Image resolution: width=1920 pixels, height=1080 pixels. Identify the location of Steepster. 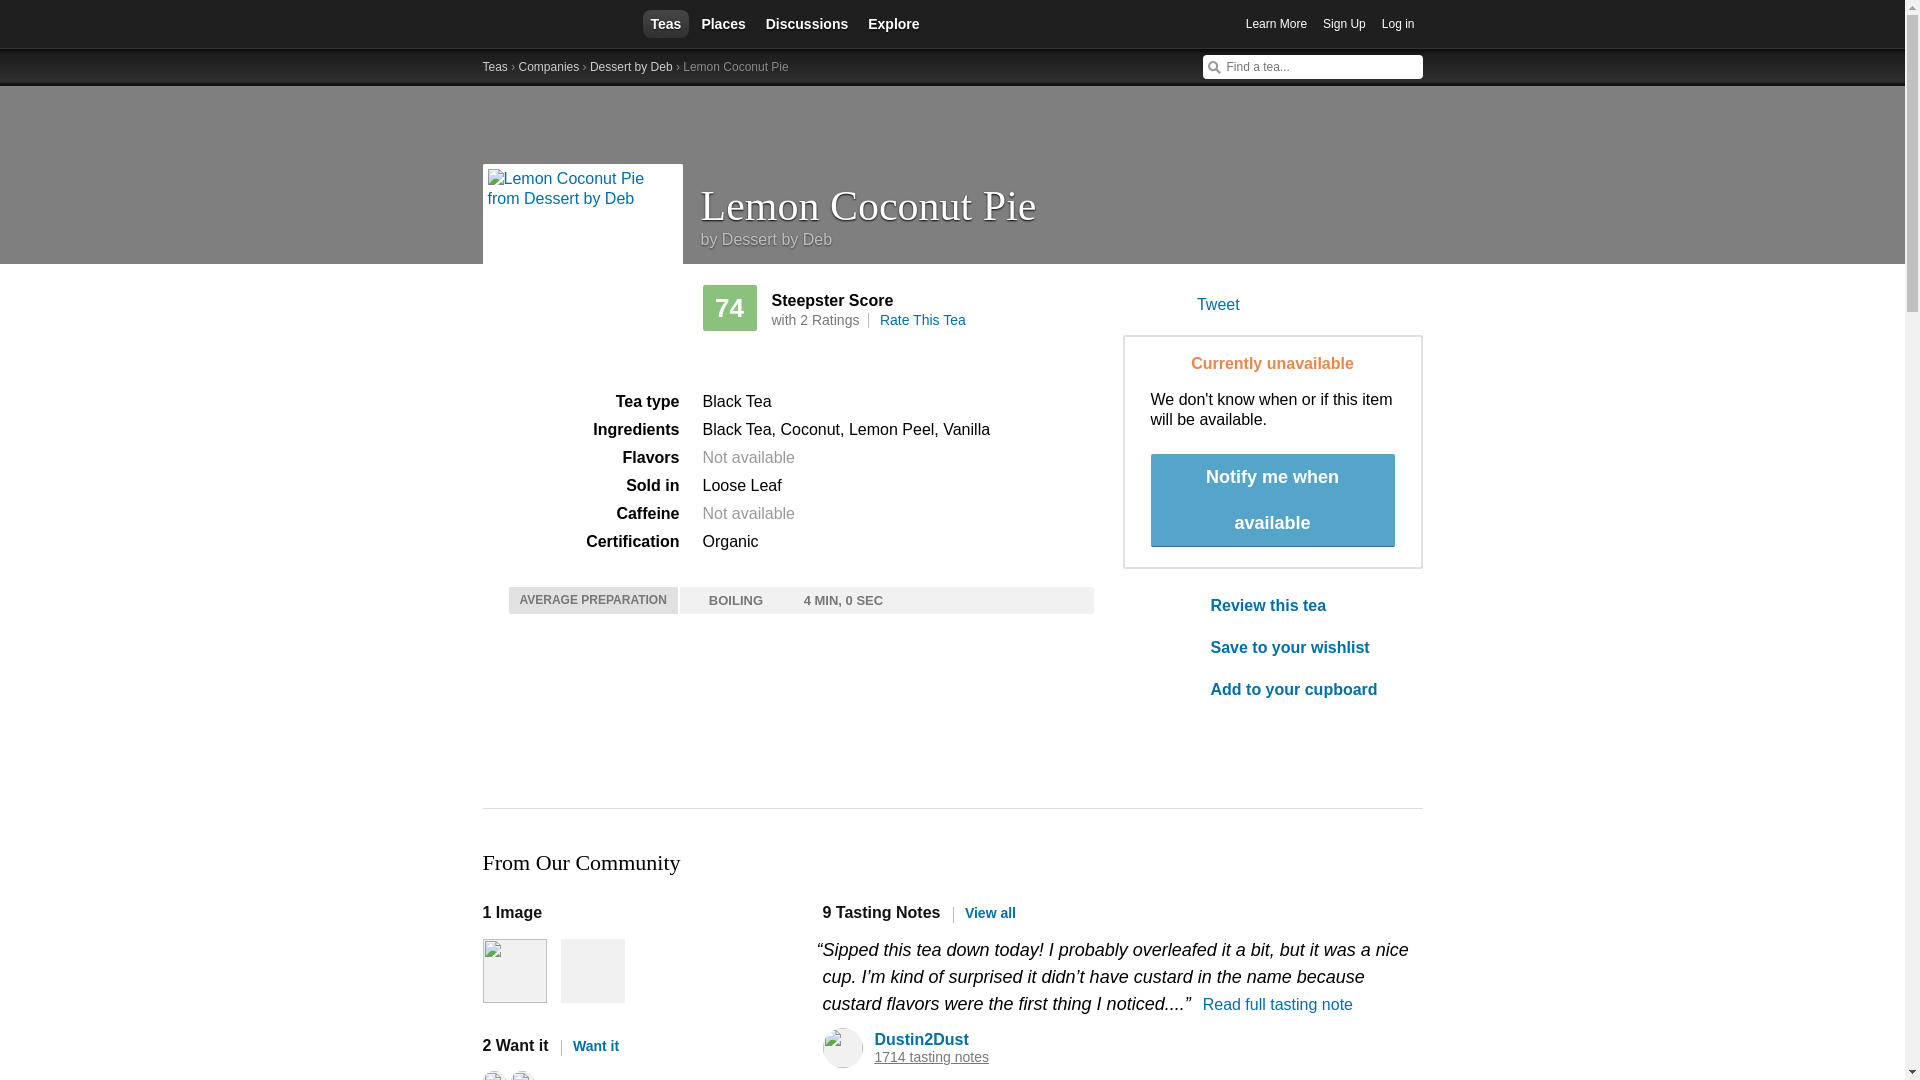
(552, 24).